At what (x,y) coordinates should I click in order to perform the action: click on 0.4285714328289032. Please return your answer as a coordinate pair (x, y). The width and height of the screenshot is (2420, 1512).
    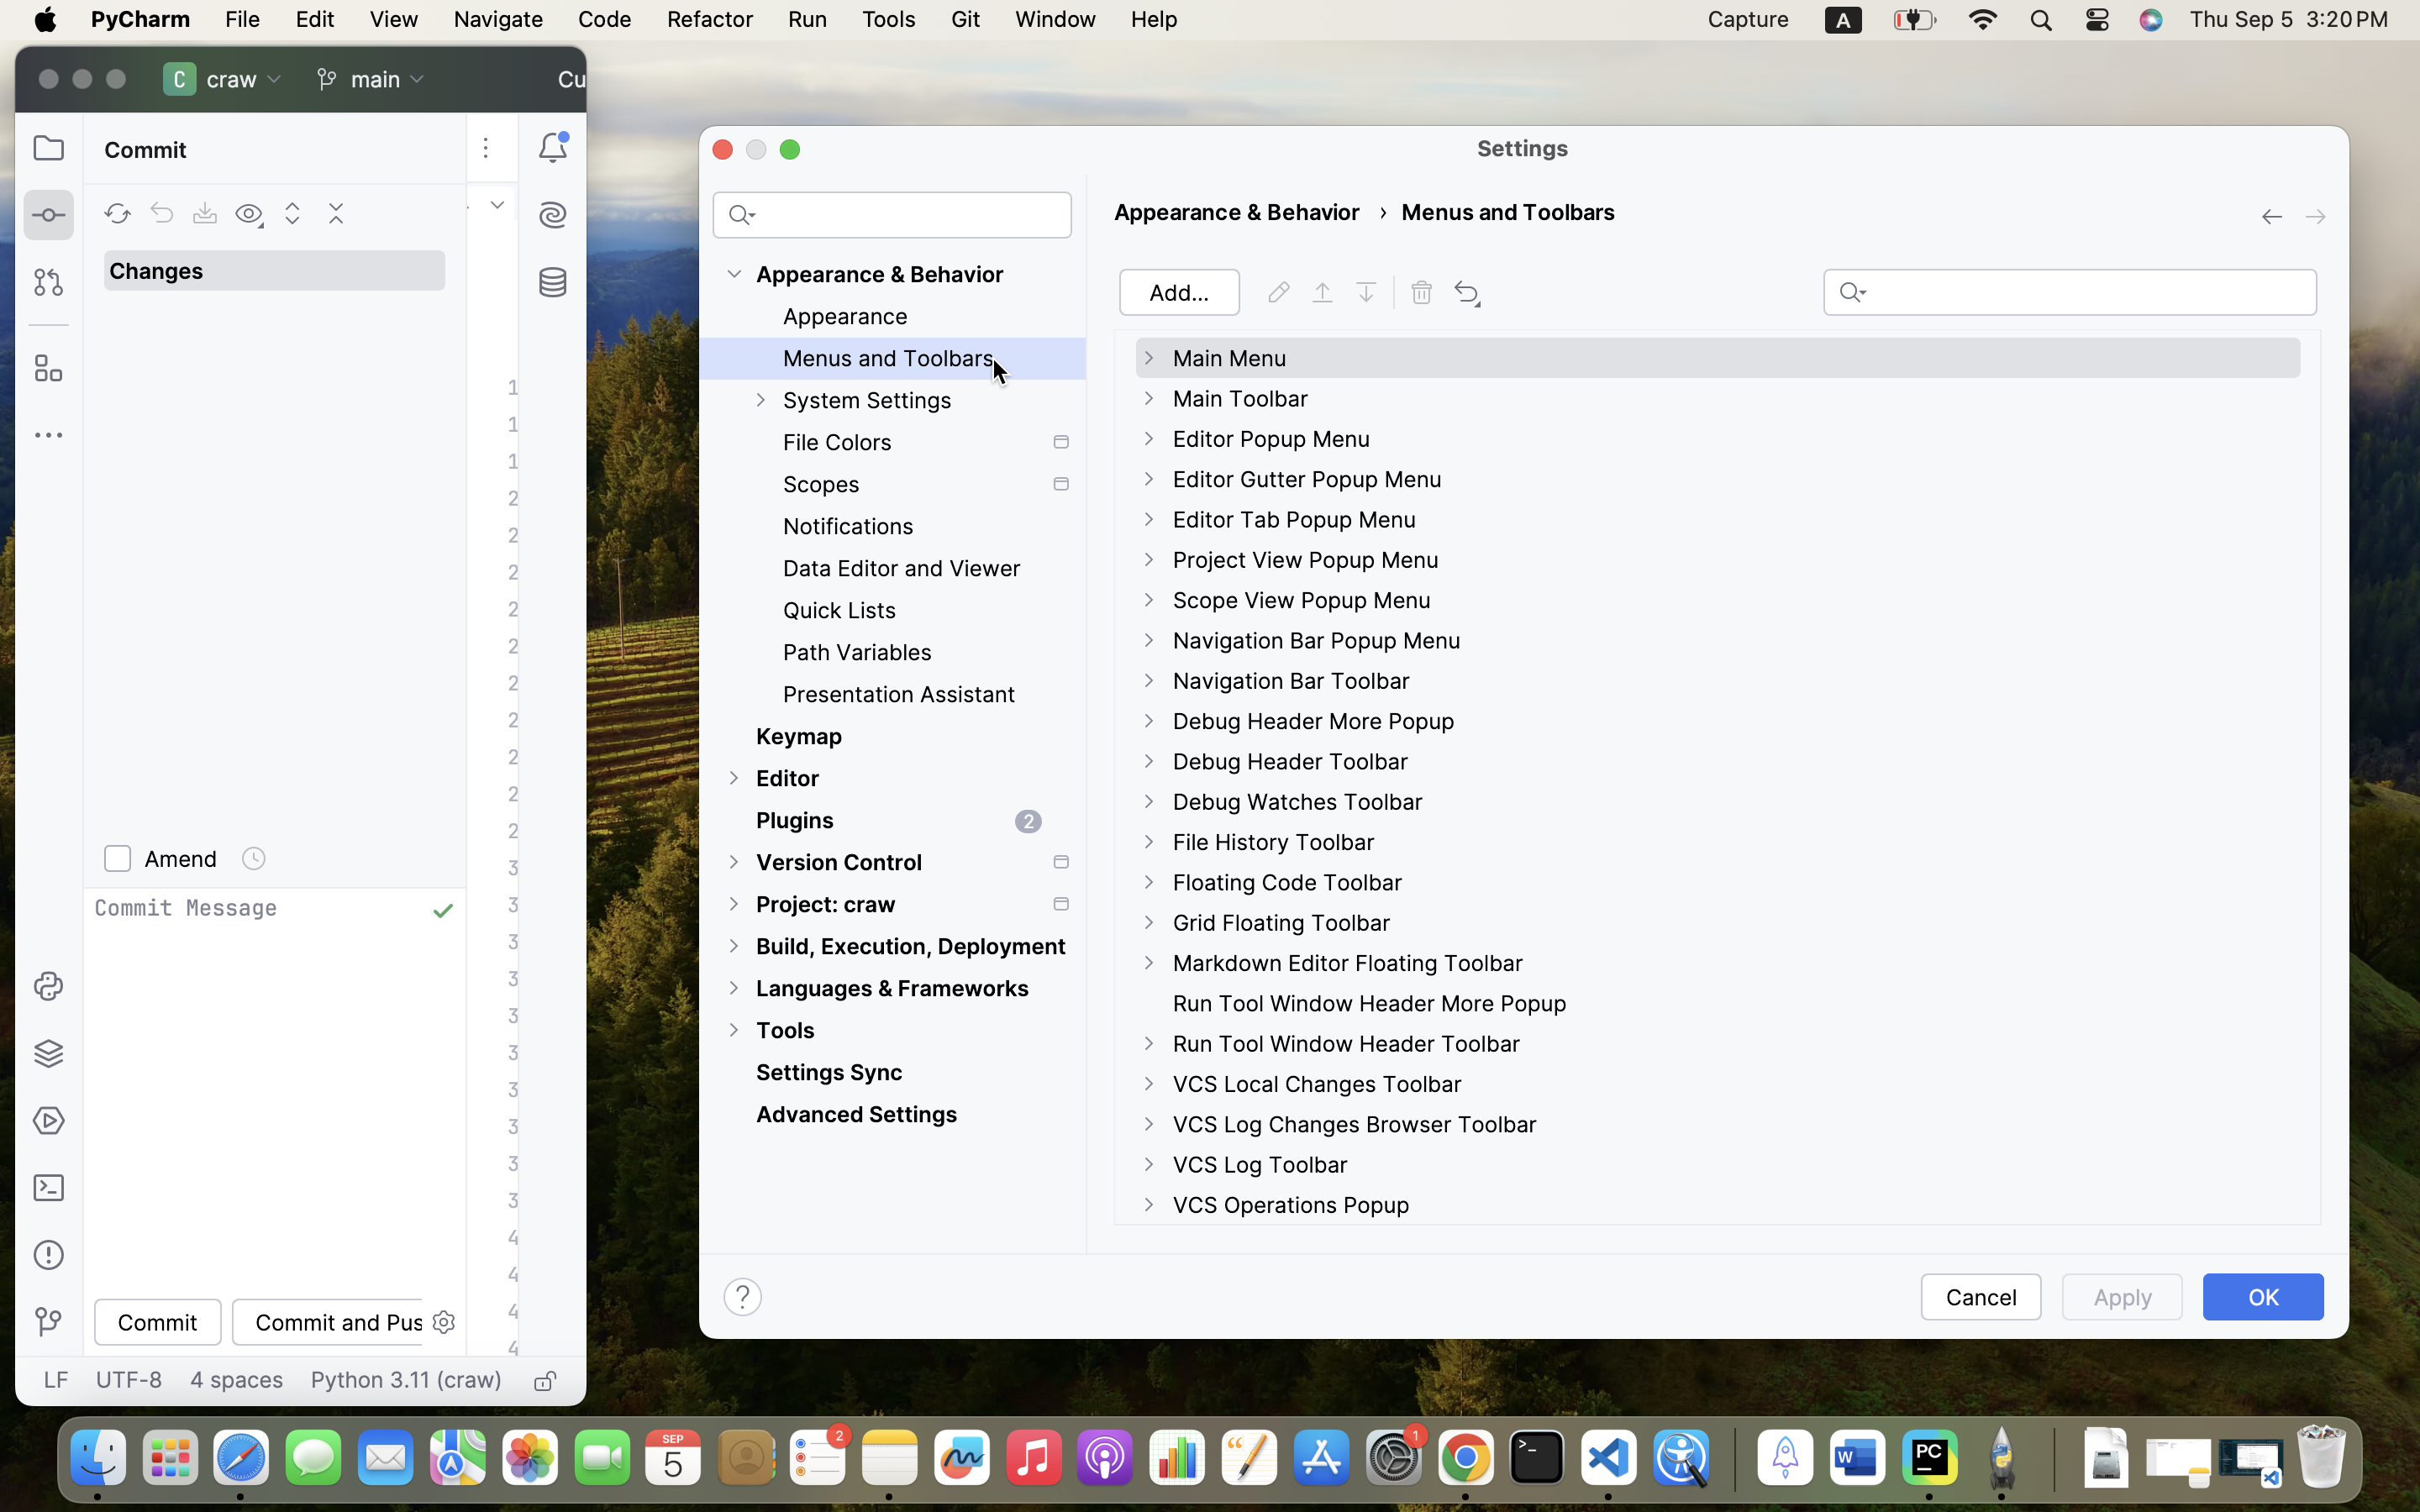
    Looking at the image, I should click on (1732, 1459).